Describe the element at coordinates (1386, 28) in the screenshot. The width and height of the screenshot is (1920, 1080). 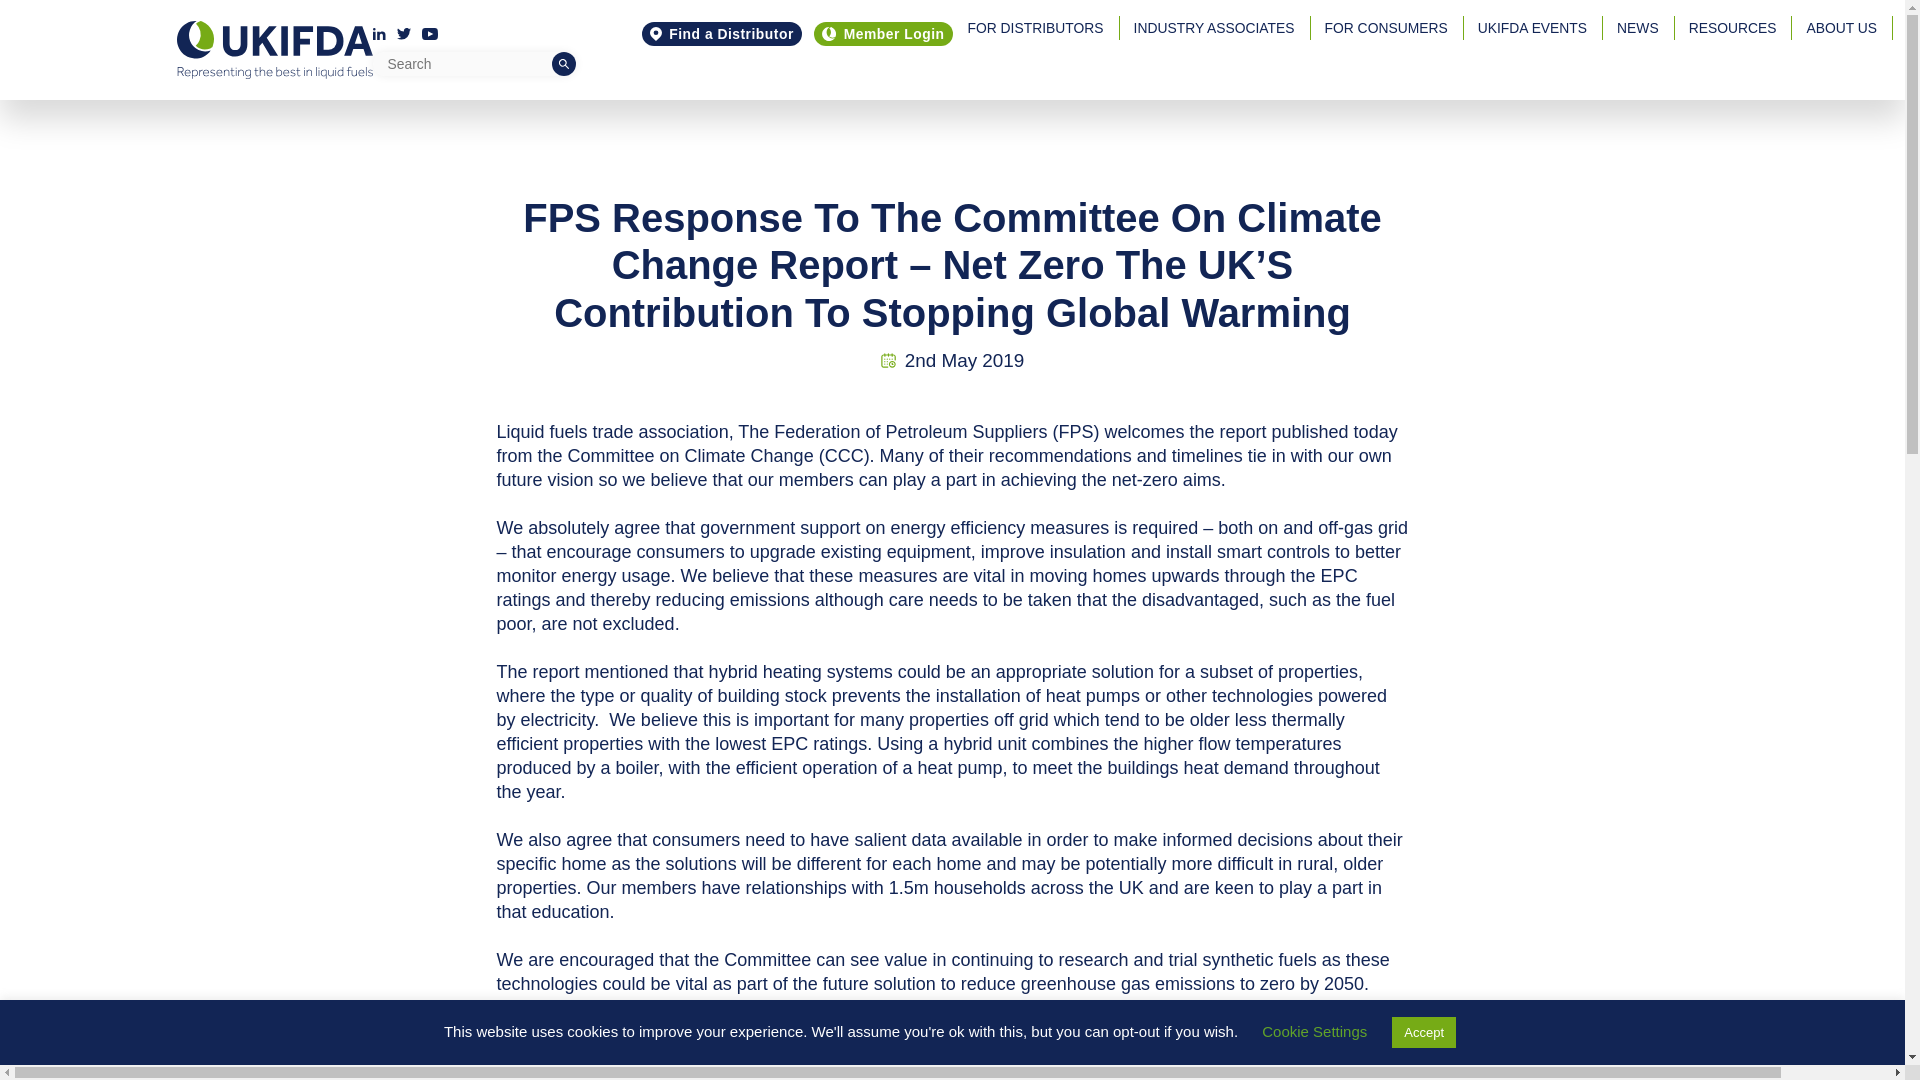
I see `FOR CONSUMERS` at that location.